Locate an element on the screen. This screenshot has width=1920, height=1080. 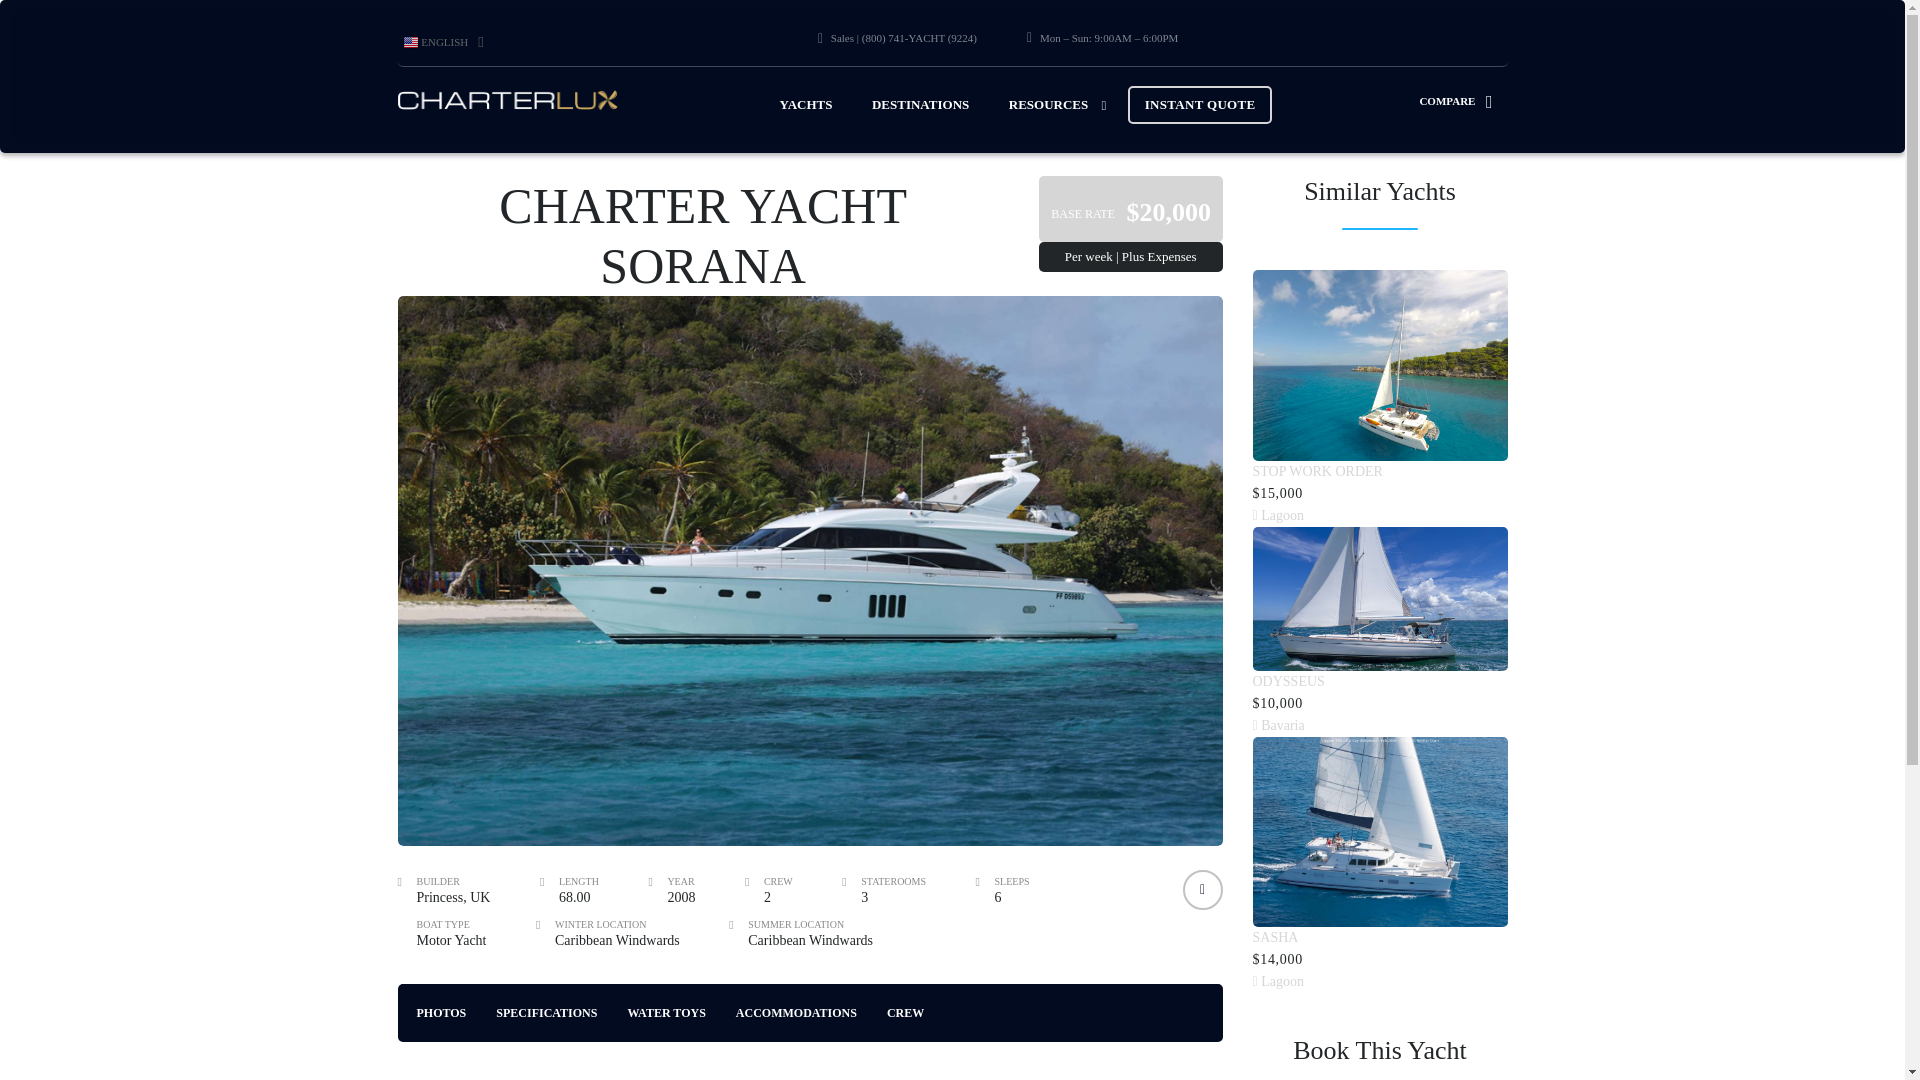
DESTINATIONS is located at coordinates (920, 104).